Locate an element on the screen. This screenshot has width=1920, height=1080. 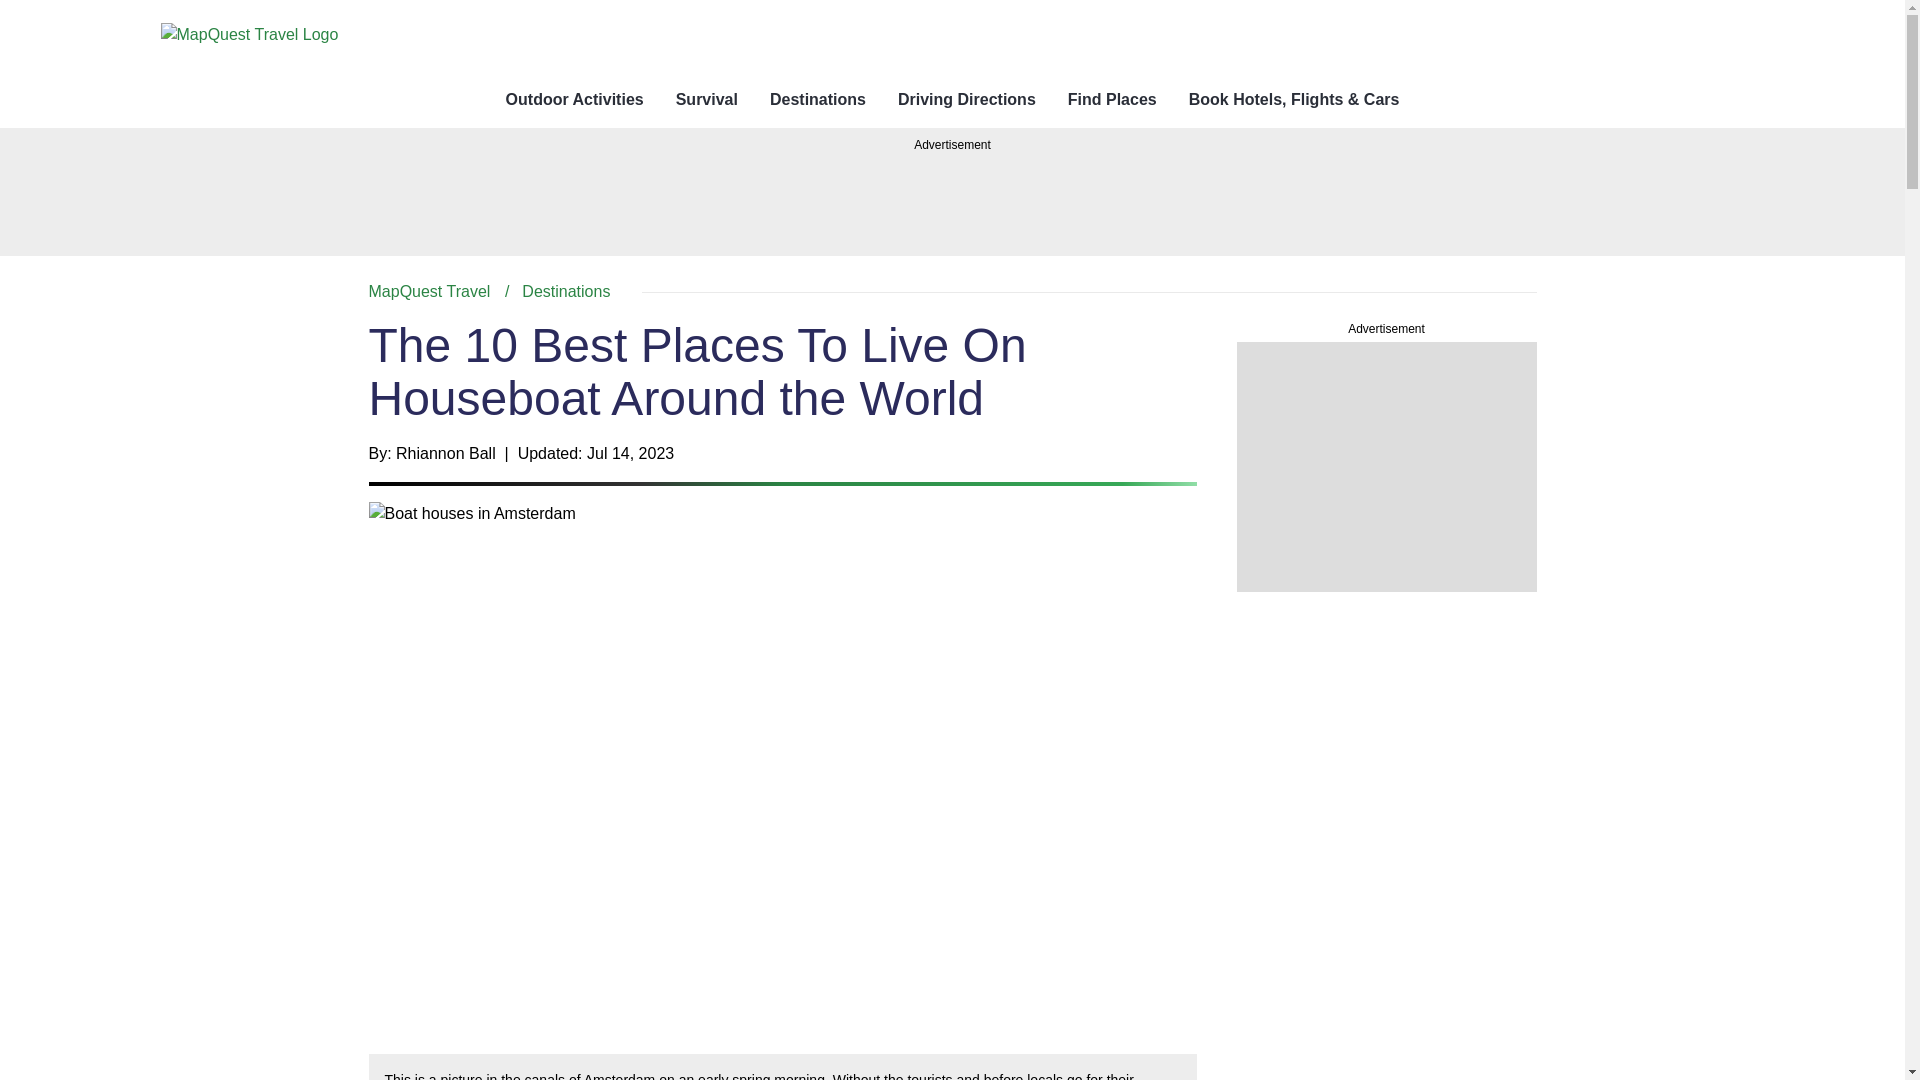
Driving Directions is located at coordinates (967, 100).